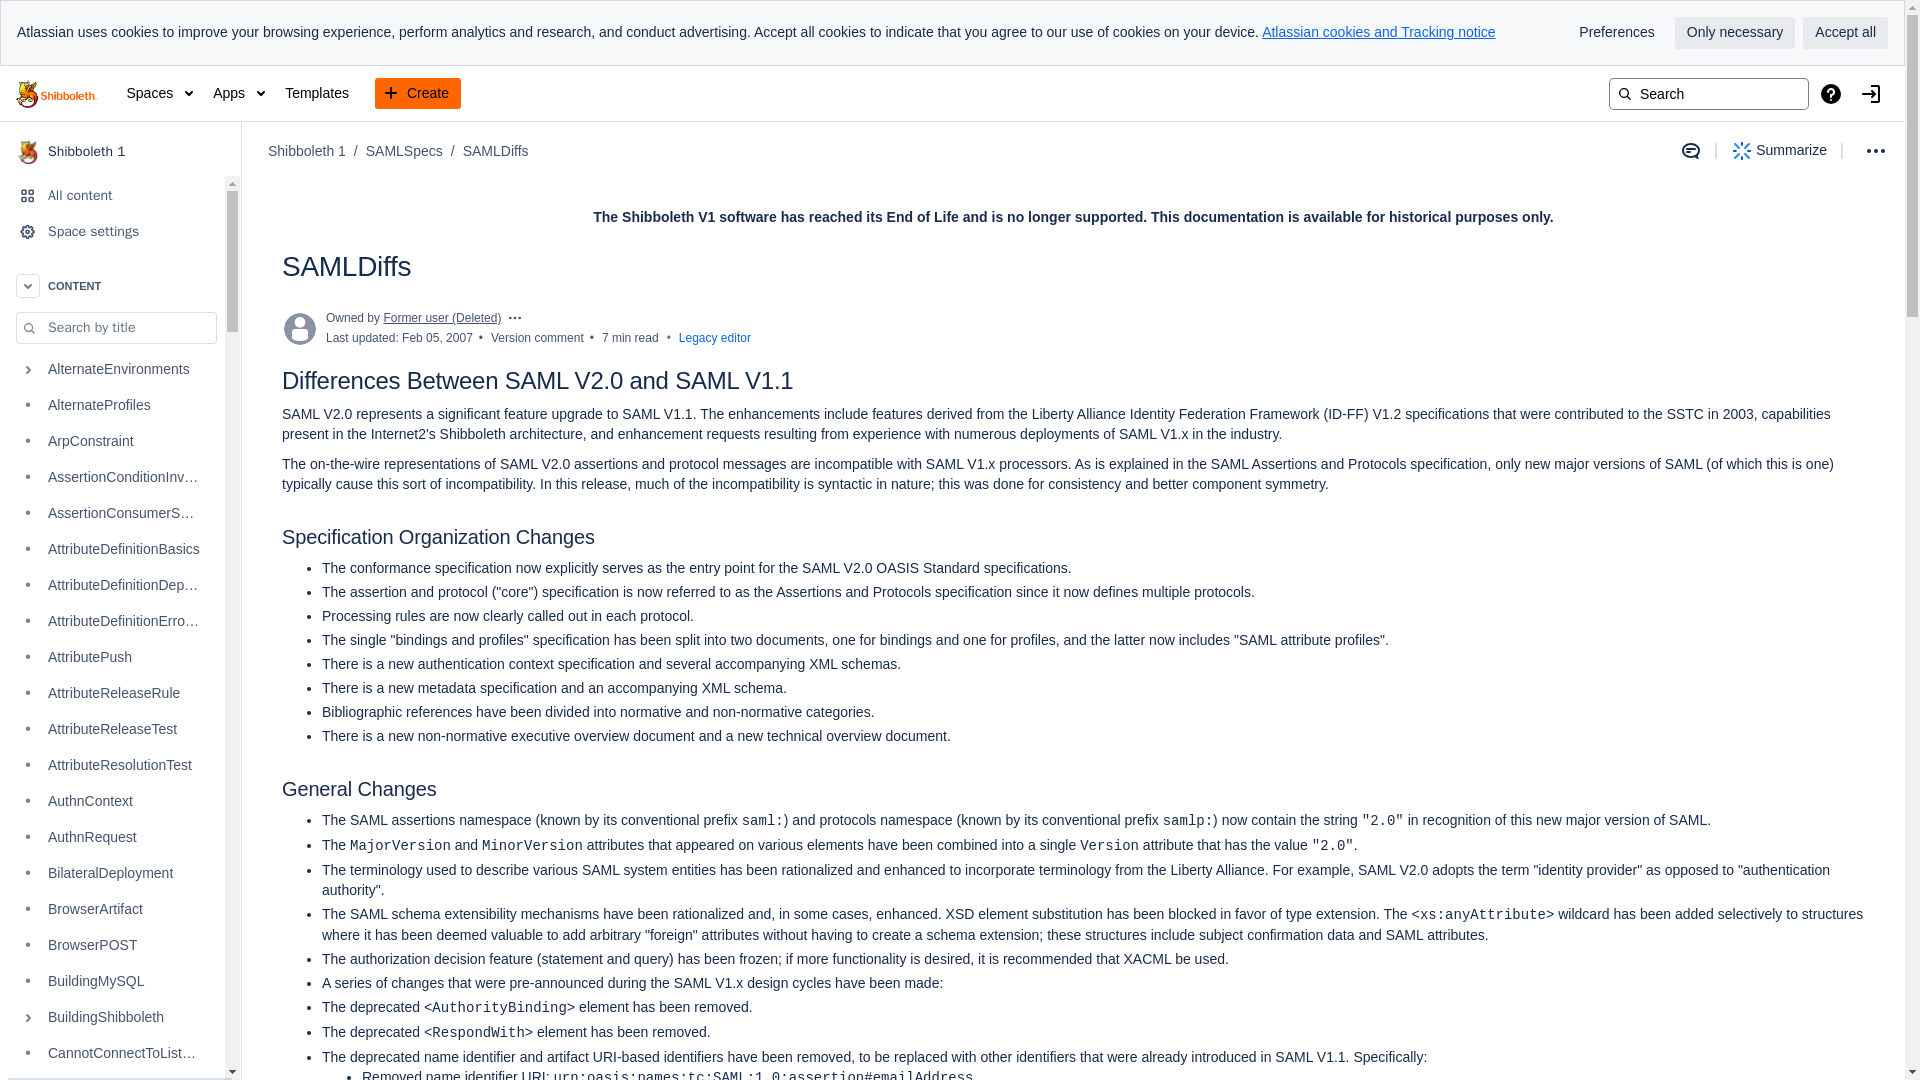  What do you see at coordinates (316, 94) in the screenshot?
I see `Templates` at bounding box center [316, 94].